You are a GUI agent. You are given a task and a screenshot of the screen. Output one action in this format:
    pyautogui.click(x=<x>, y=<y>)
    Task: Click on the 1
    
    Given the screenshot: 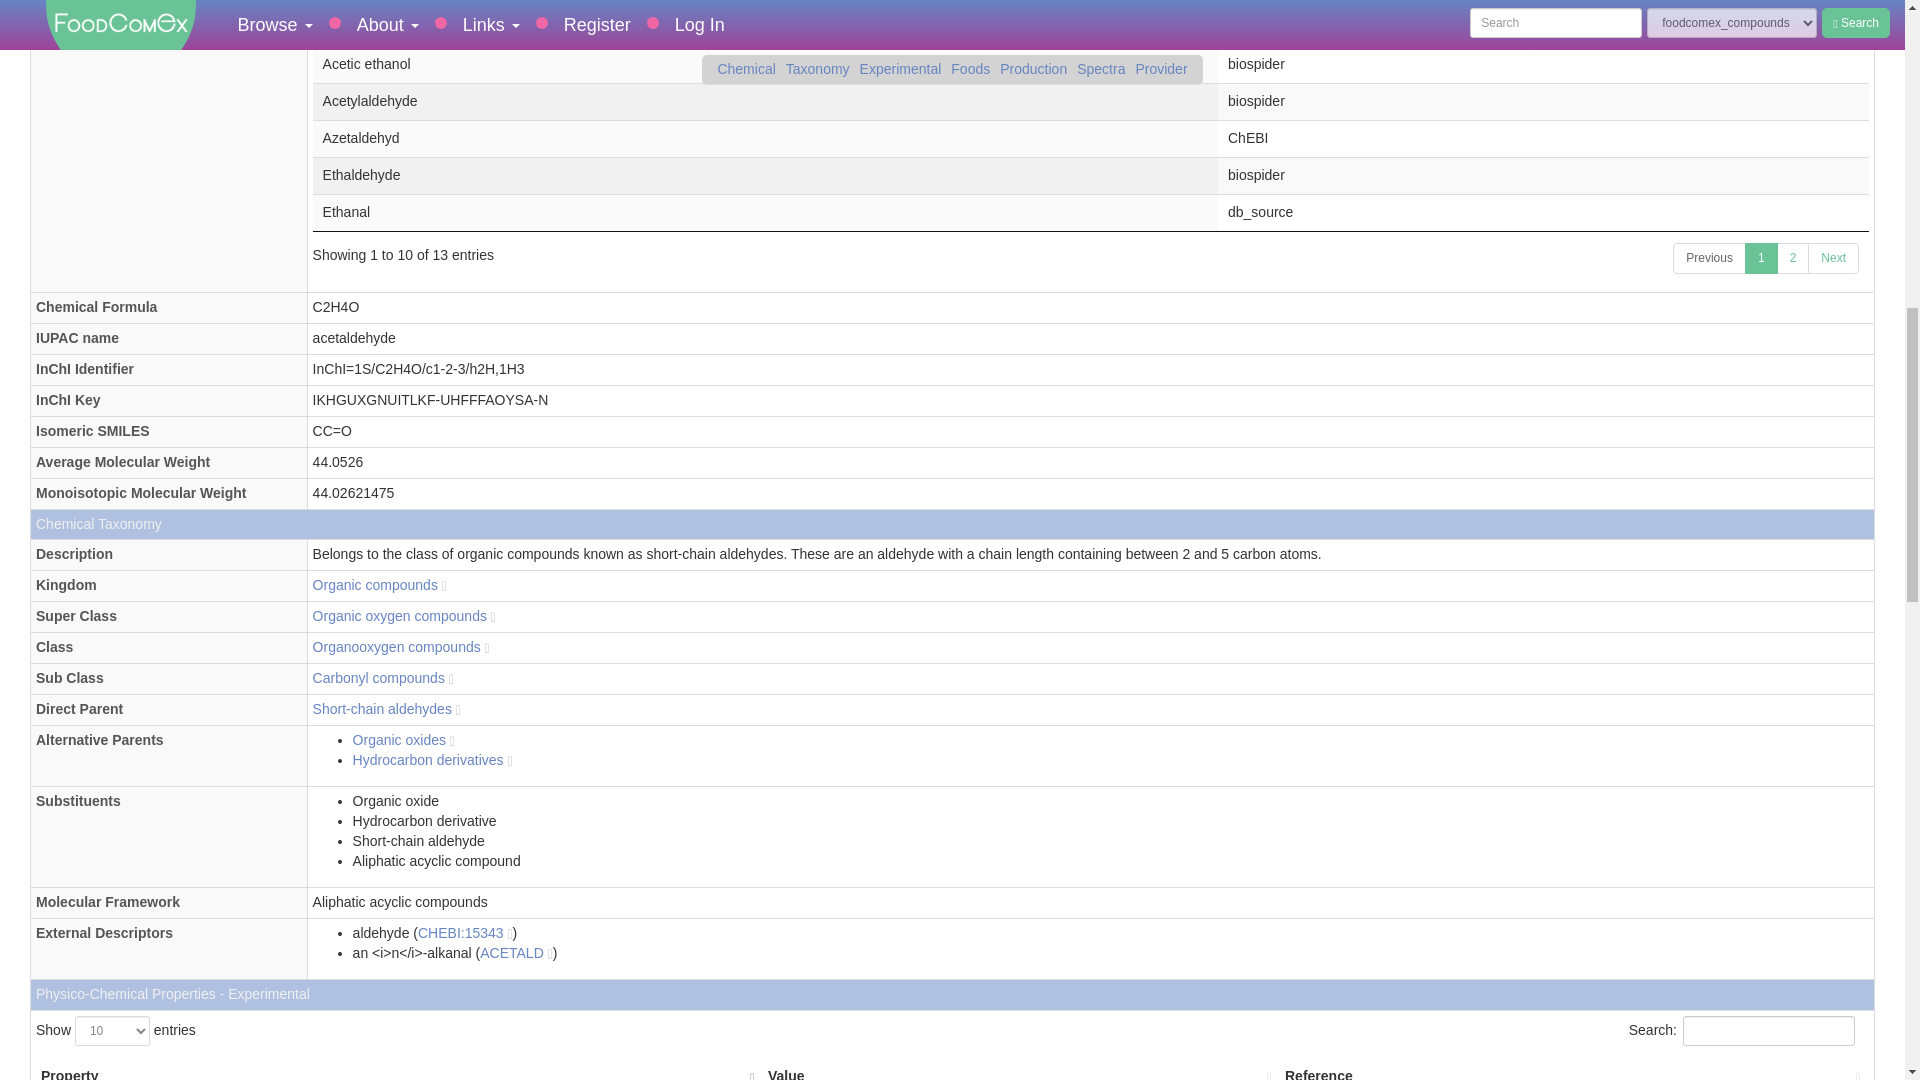 What is the action you would take?
    pyautogui.click(x=1761, y=258)
    